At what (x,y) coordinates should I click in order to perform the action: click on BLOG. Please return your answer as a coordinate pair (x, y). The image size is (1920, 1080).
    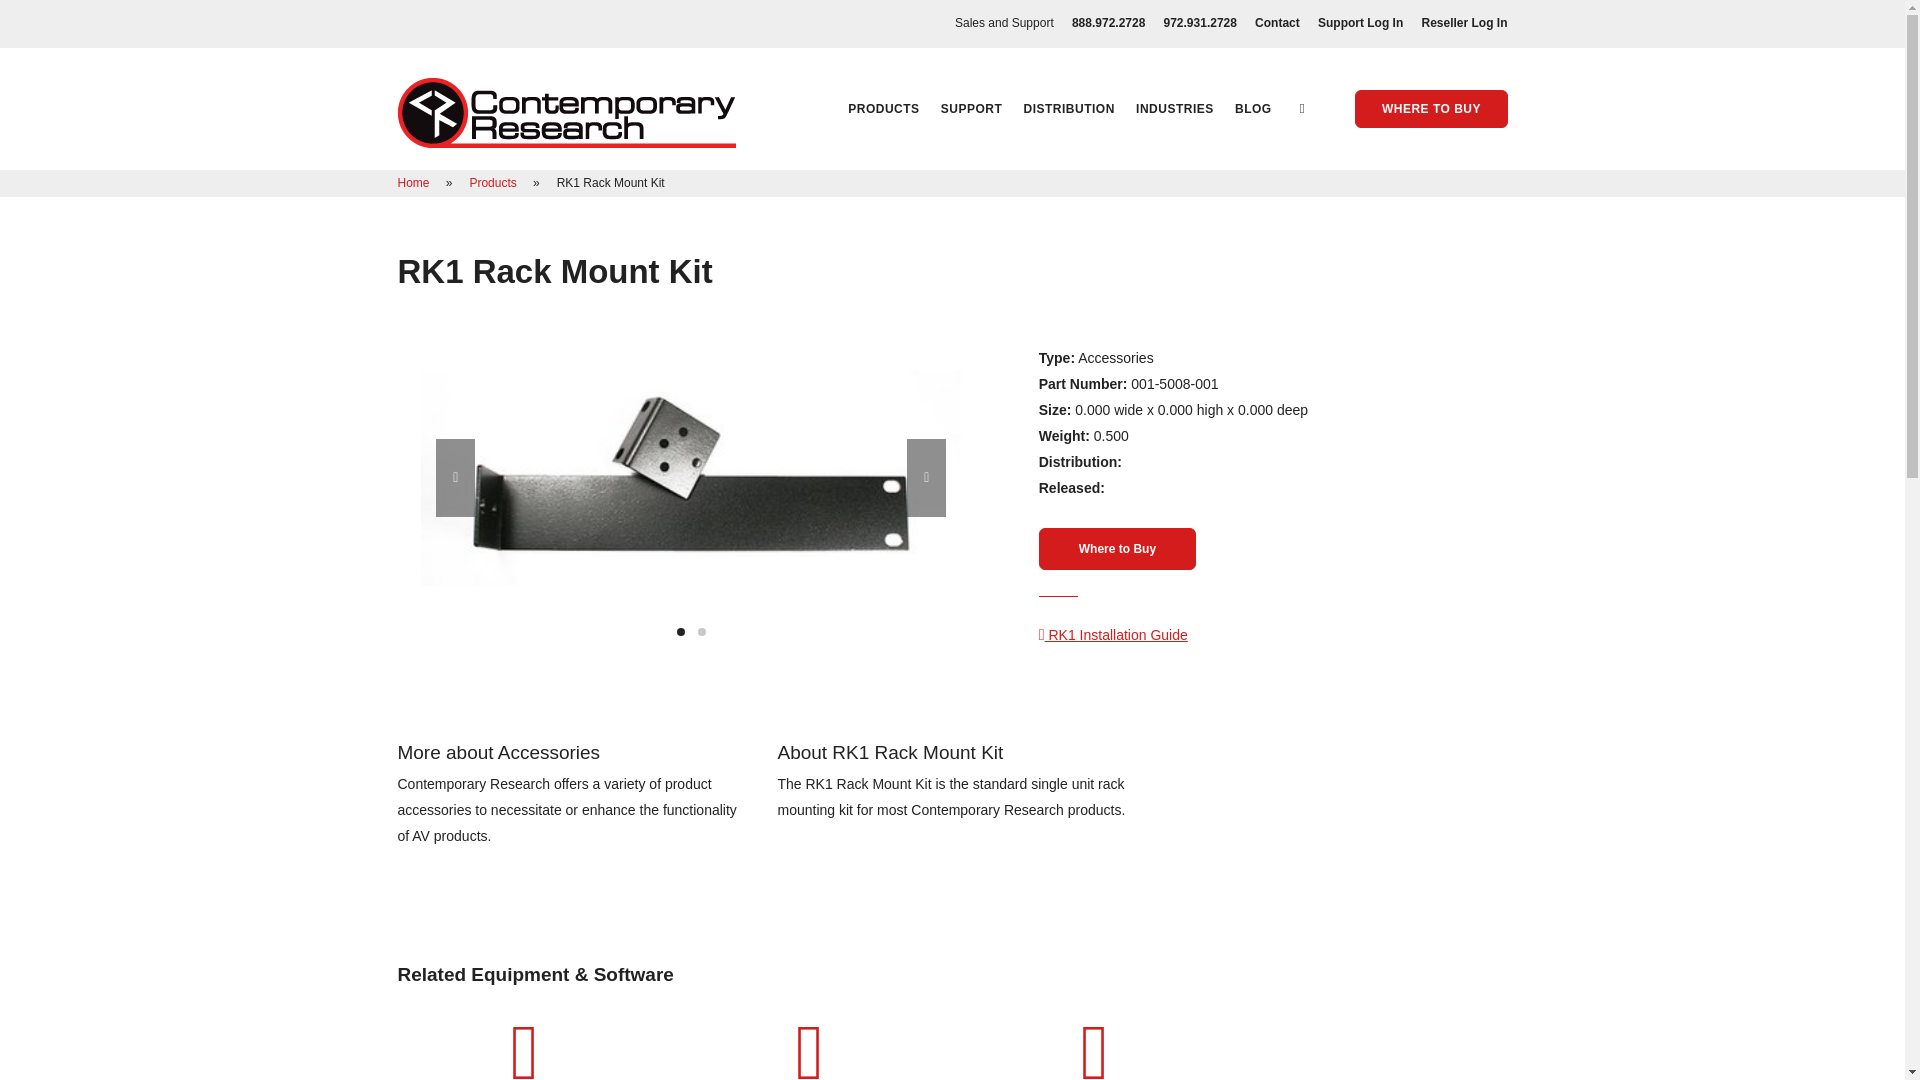
    Looking at the image, I should click on (1252, 108).